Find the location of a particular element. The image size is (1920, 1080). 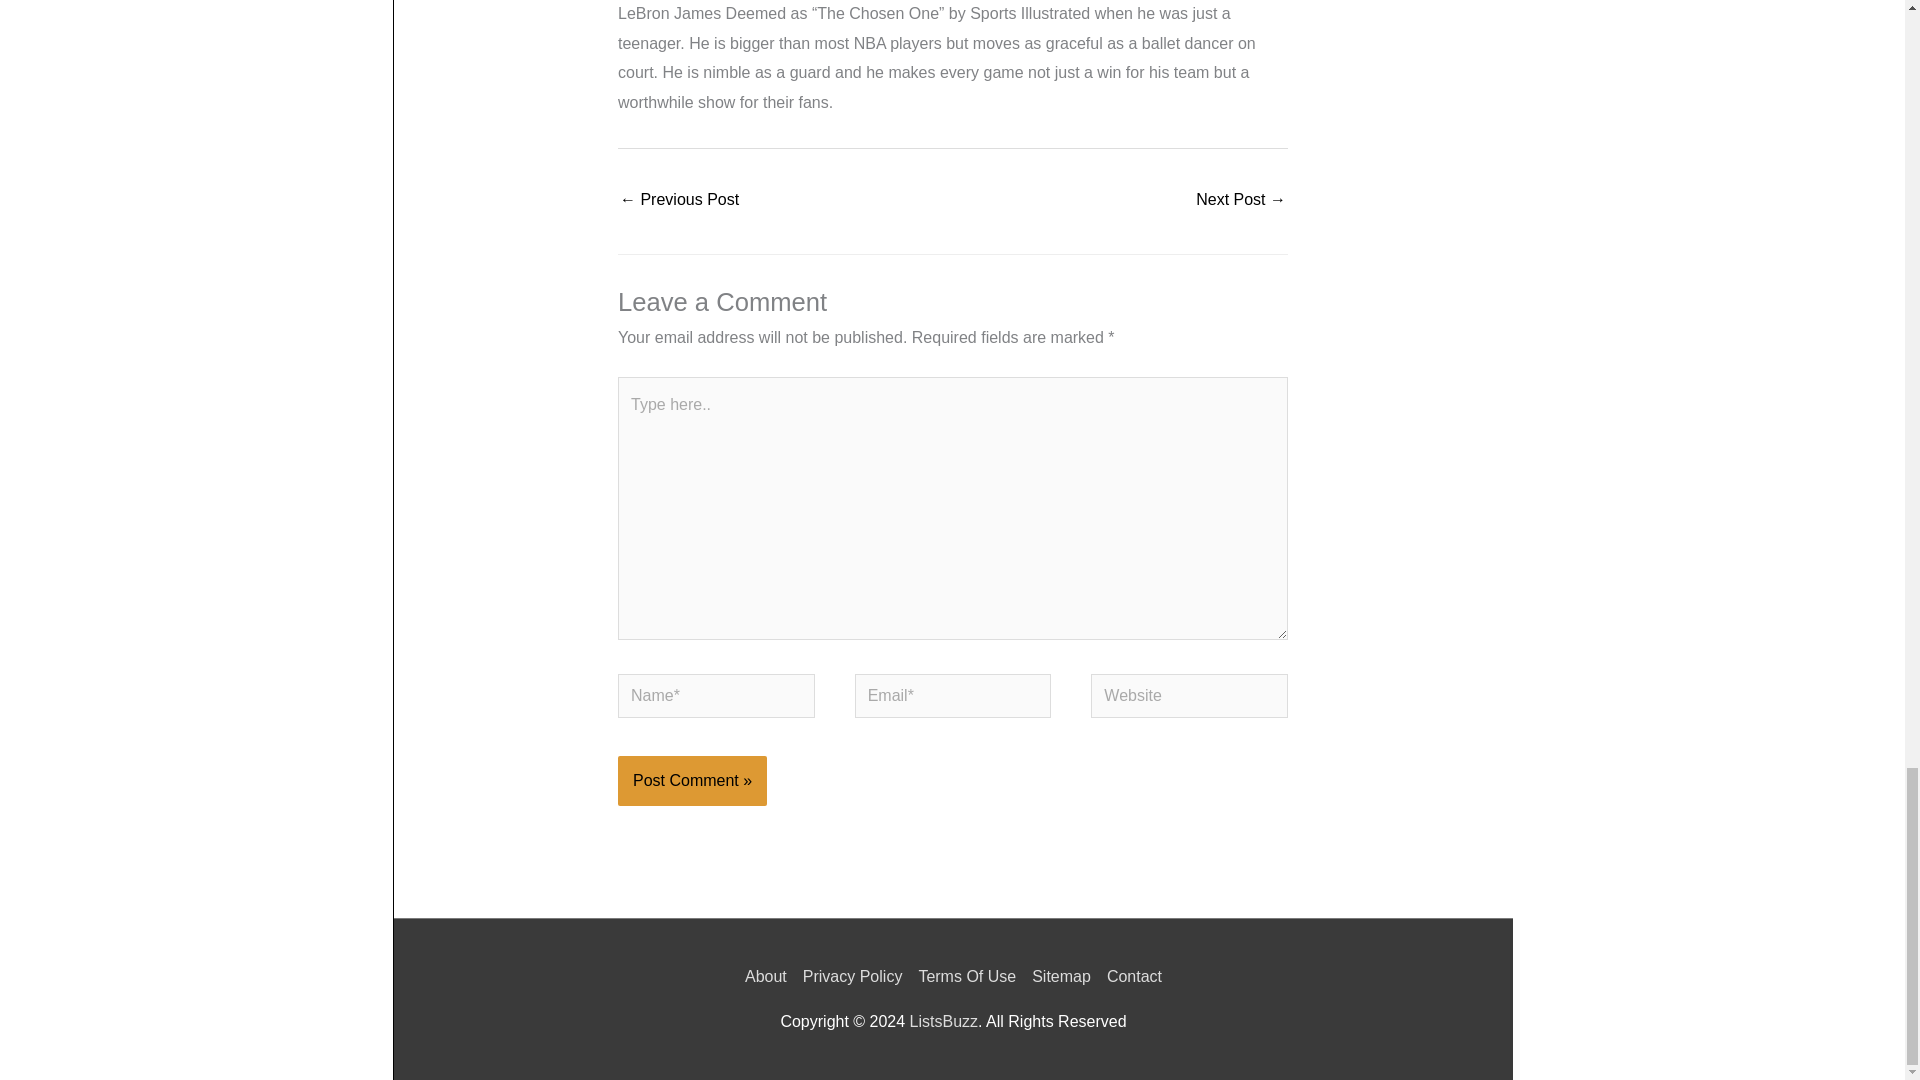

About is located at coordinates (769, 976).